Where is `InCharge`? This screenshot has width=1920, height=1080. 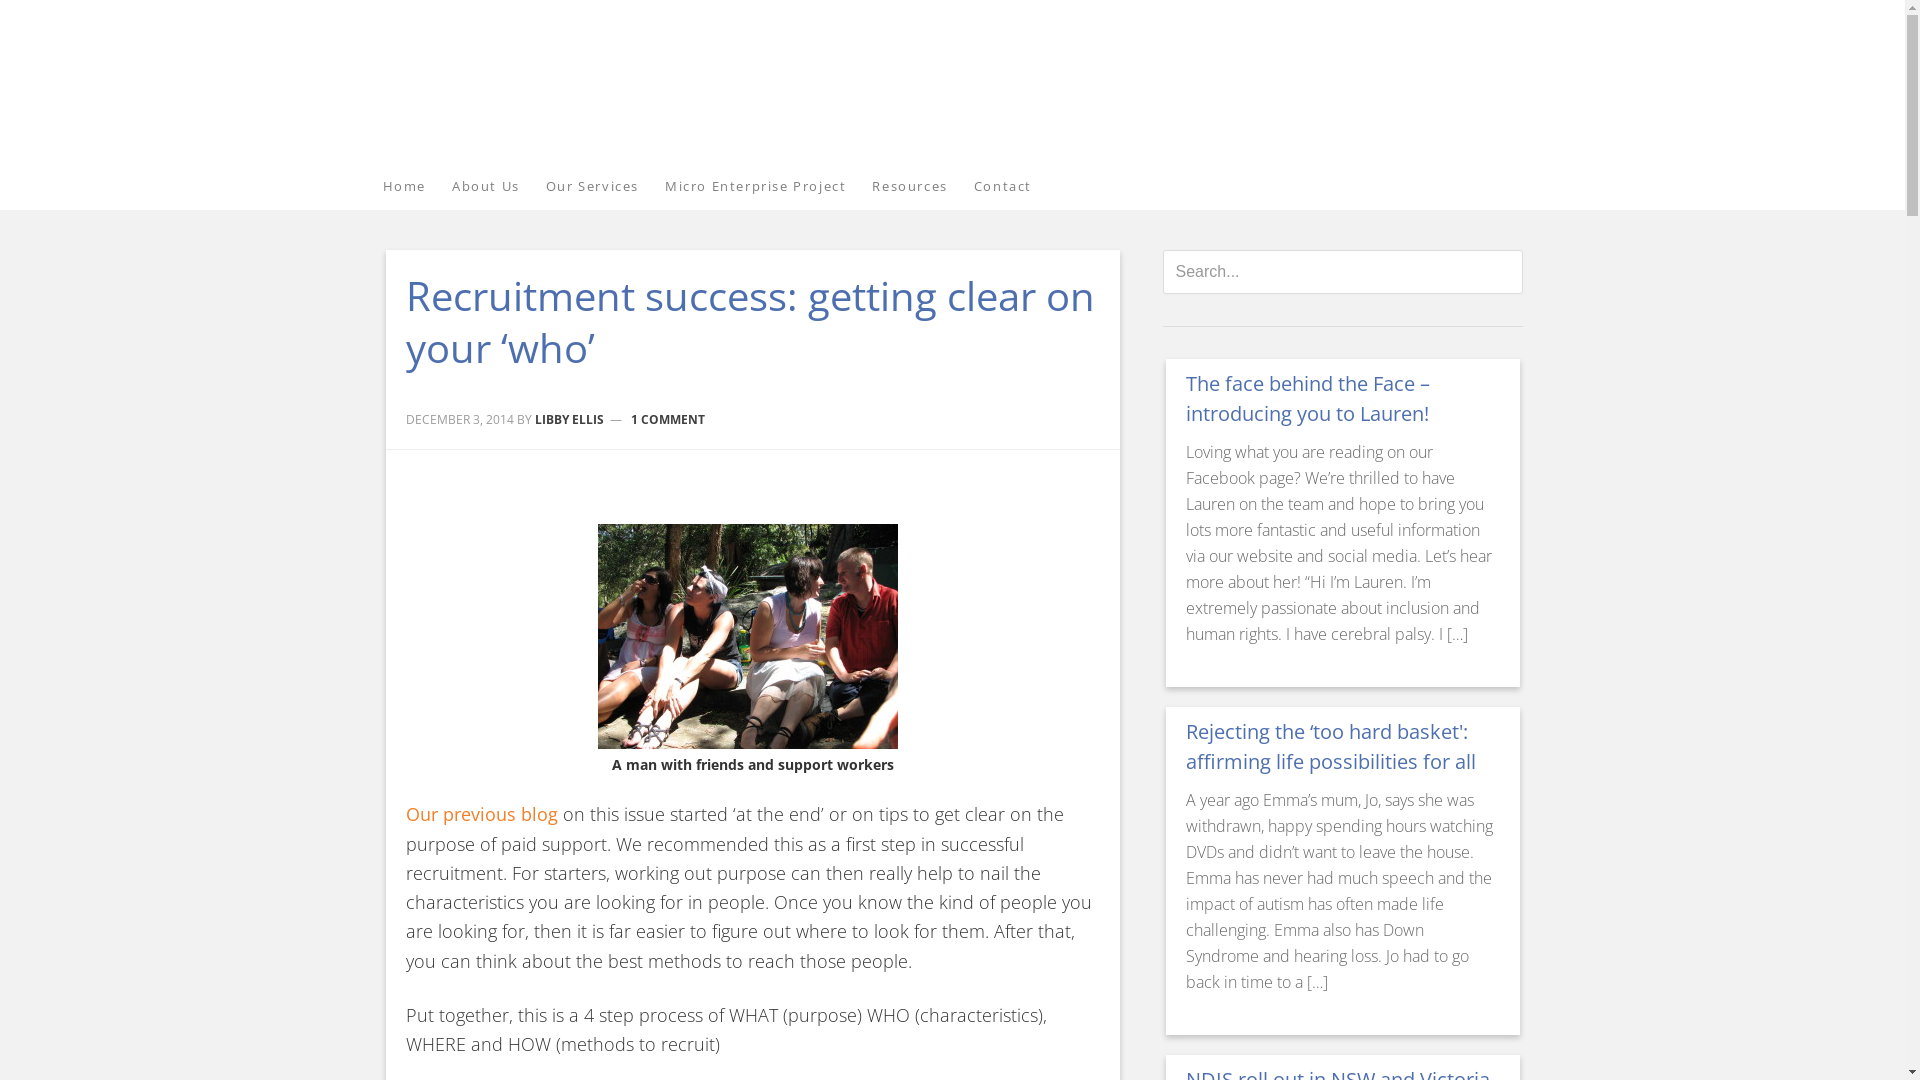 InCharge is located at coordinates (562, 82).